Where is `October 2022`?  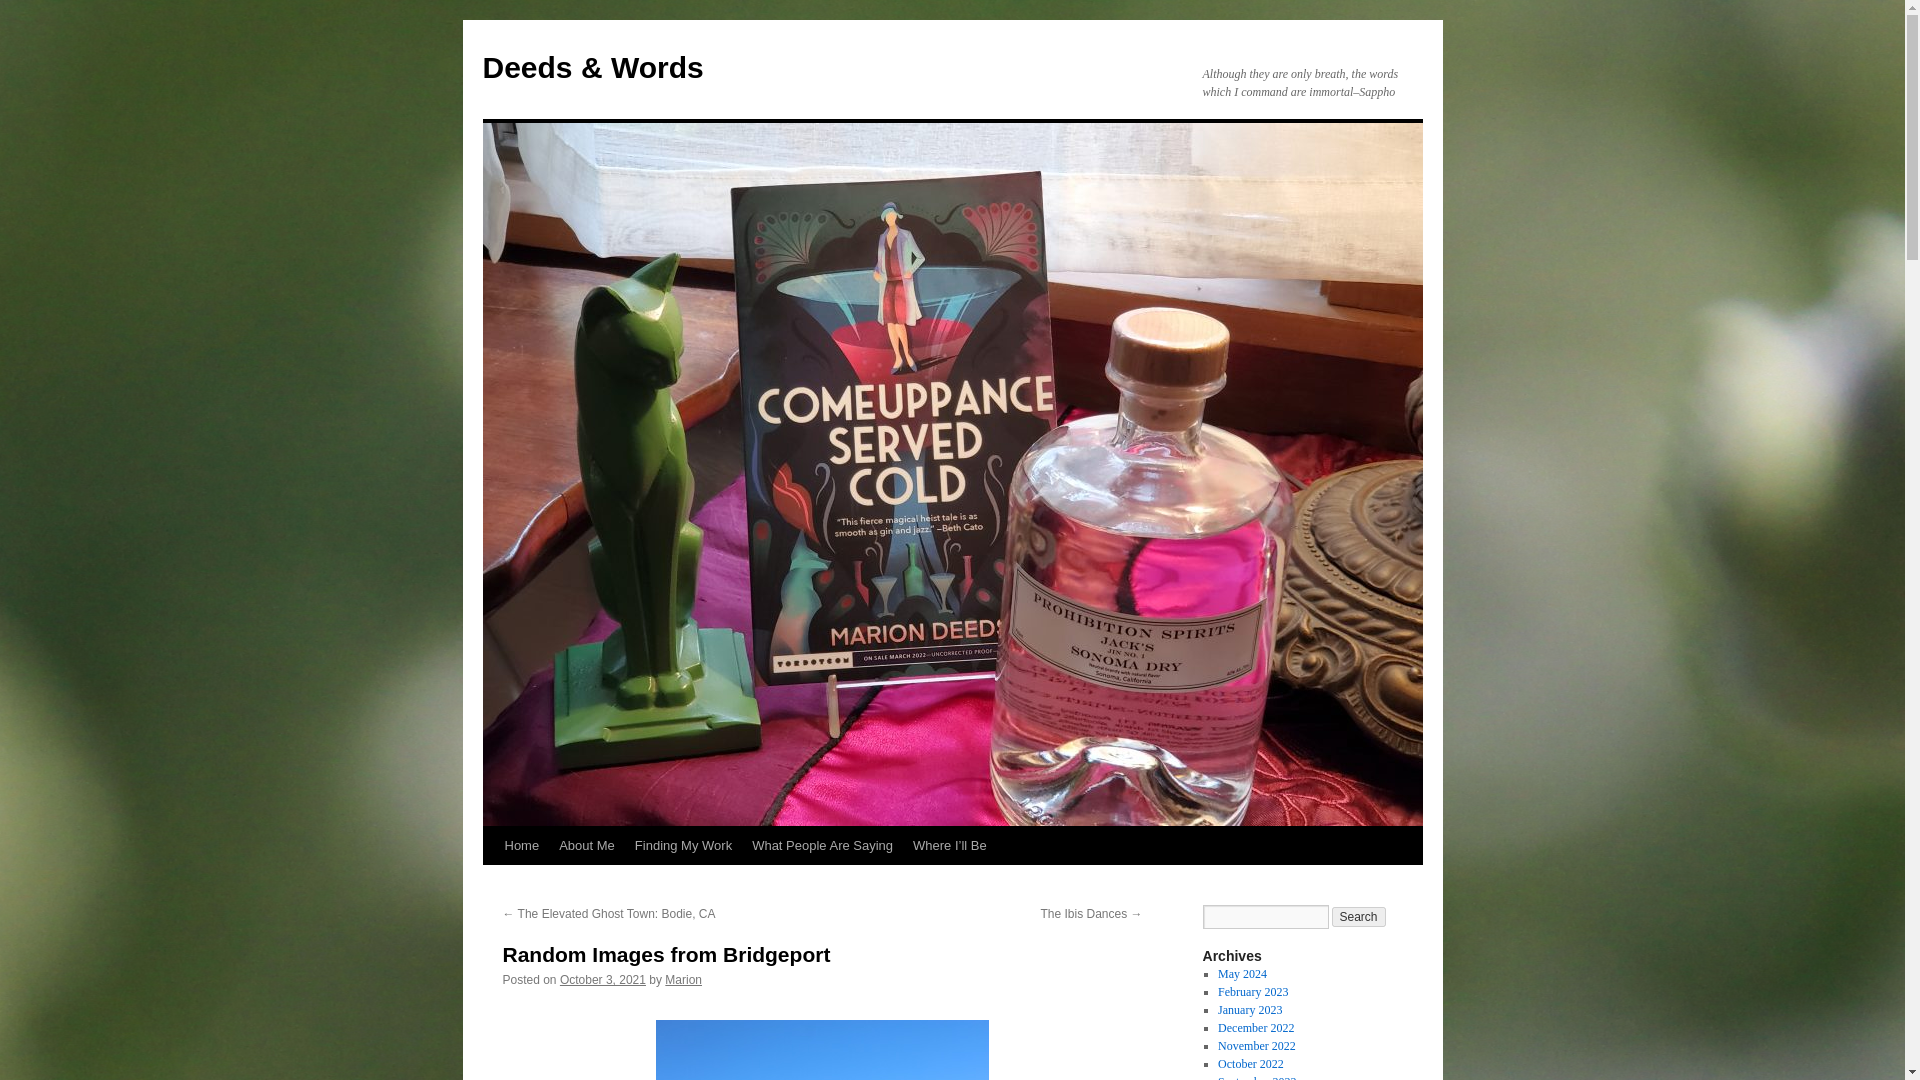
October 2022 is located at coordinates (1250, 1064).